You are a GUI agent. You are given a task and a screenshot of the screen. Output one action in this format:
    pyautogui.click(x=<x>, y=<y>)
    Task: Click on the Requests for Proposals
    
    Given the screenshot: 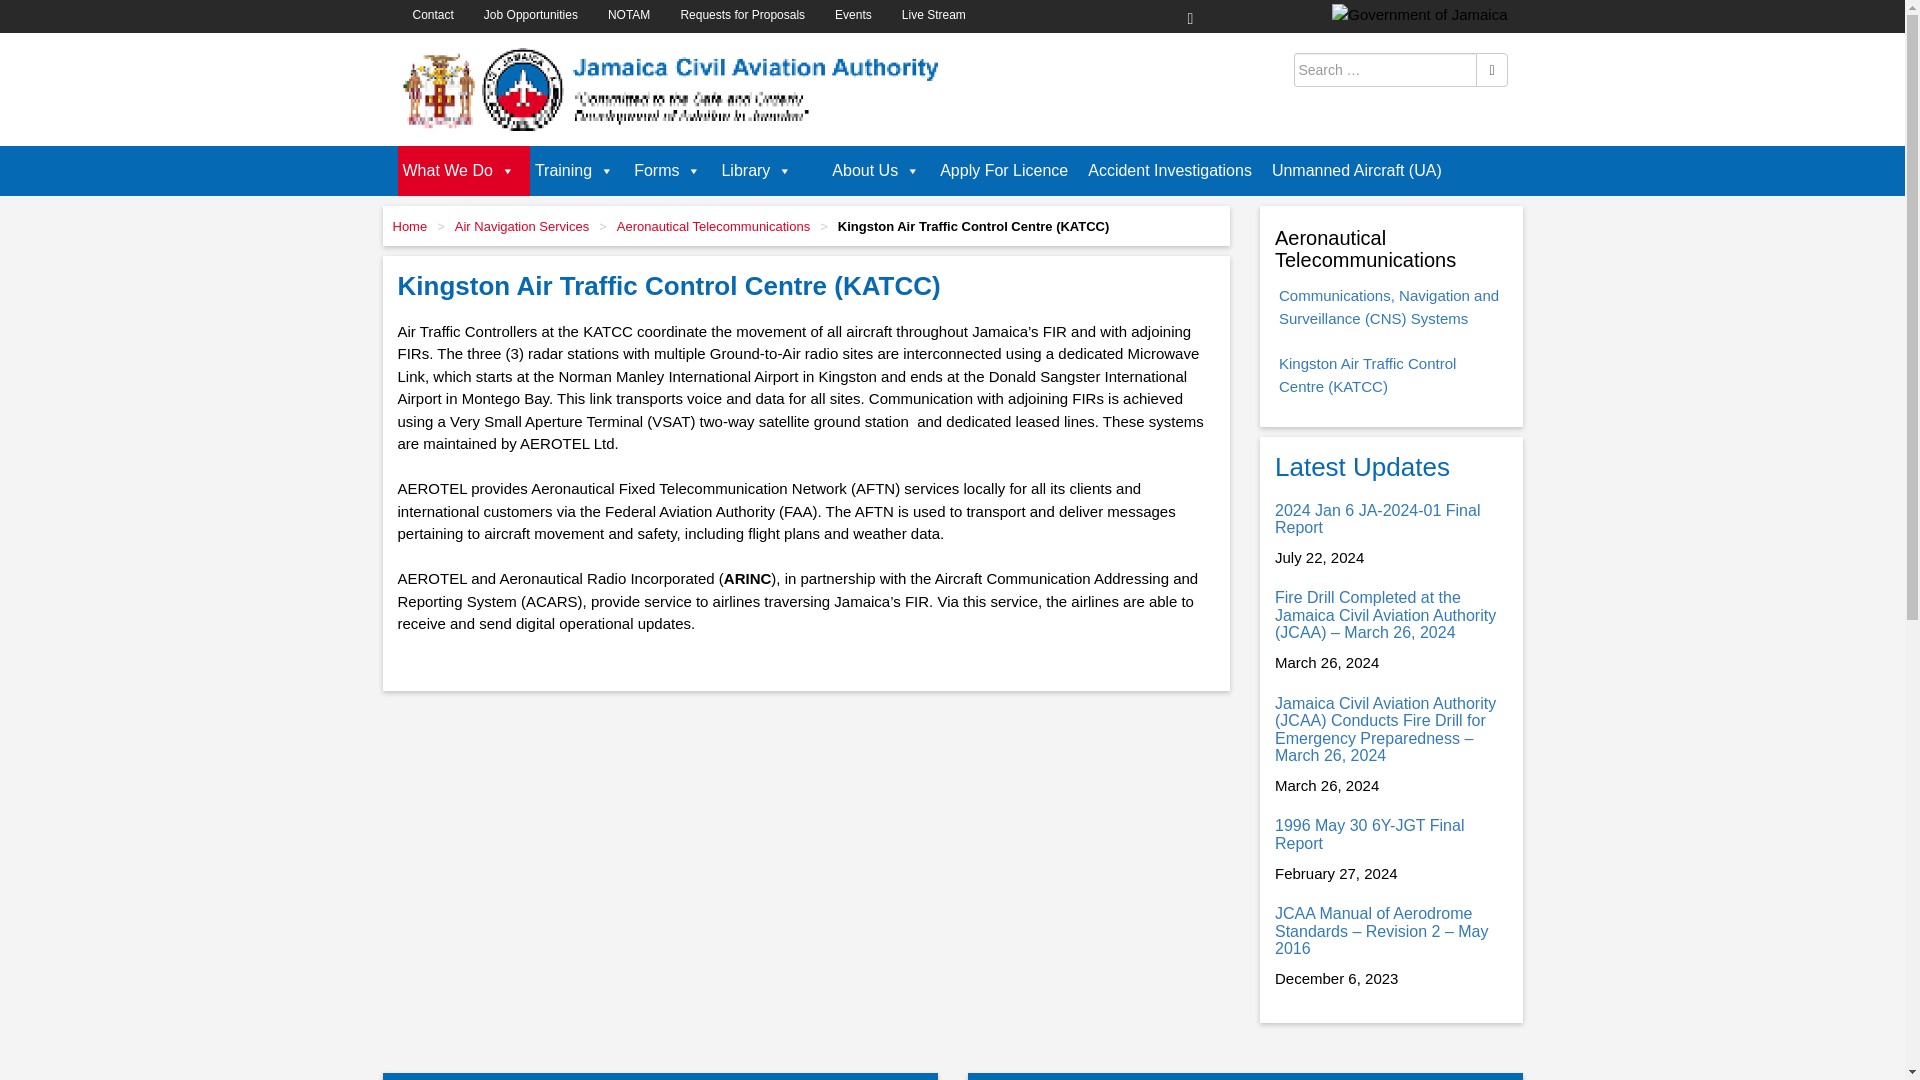 What is the action you would take?
    pyautogui.click(x=742, y=14)
    